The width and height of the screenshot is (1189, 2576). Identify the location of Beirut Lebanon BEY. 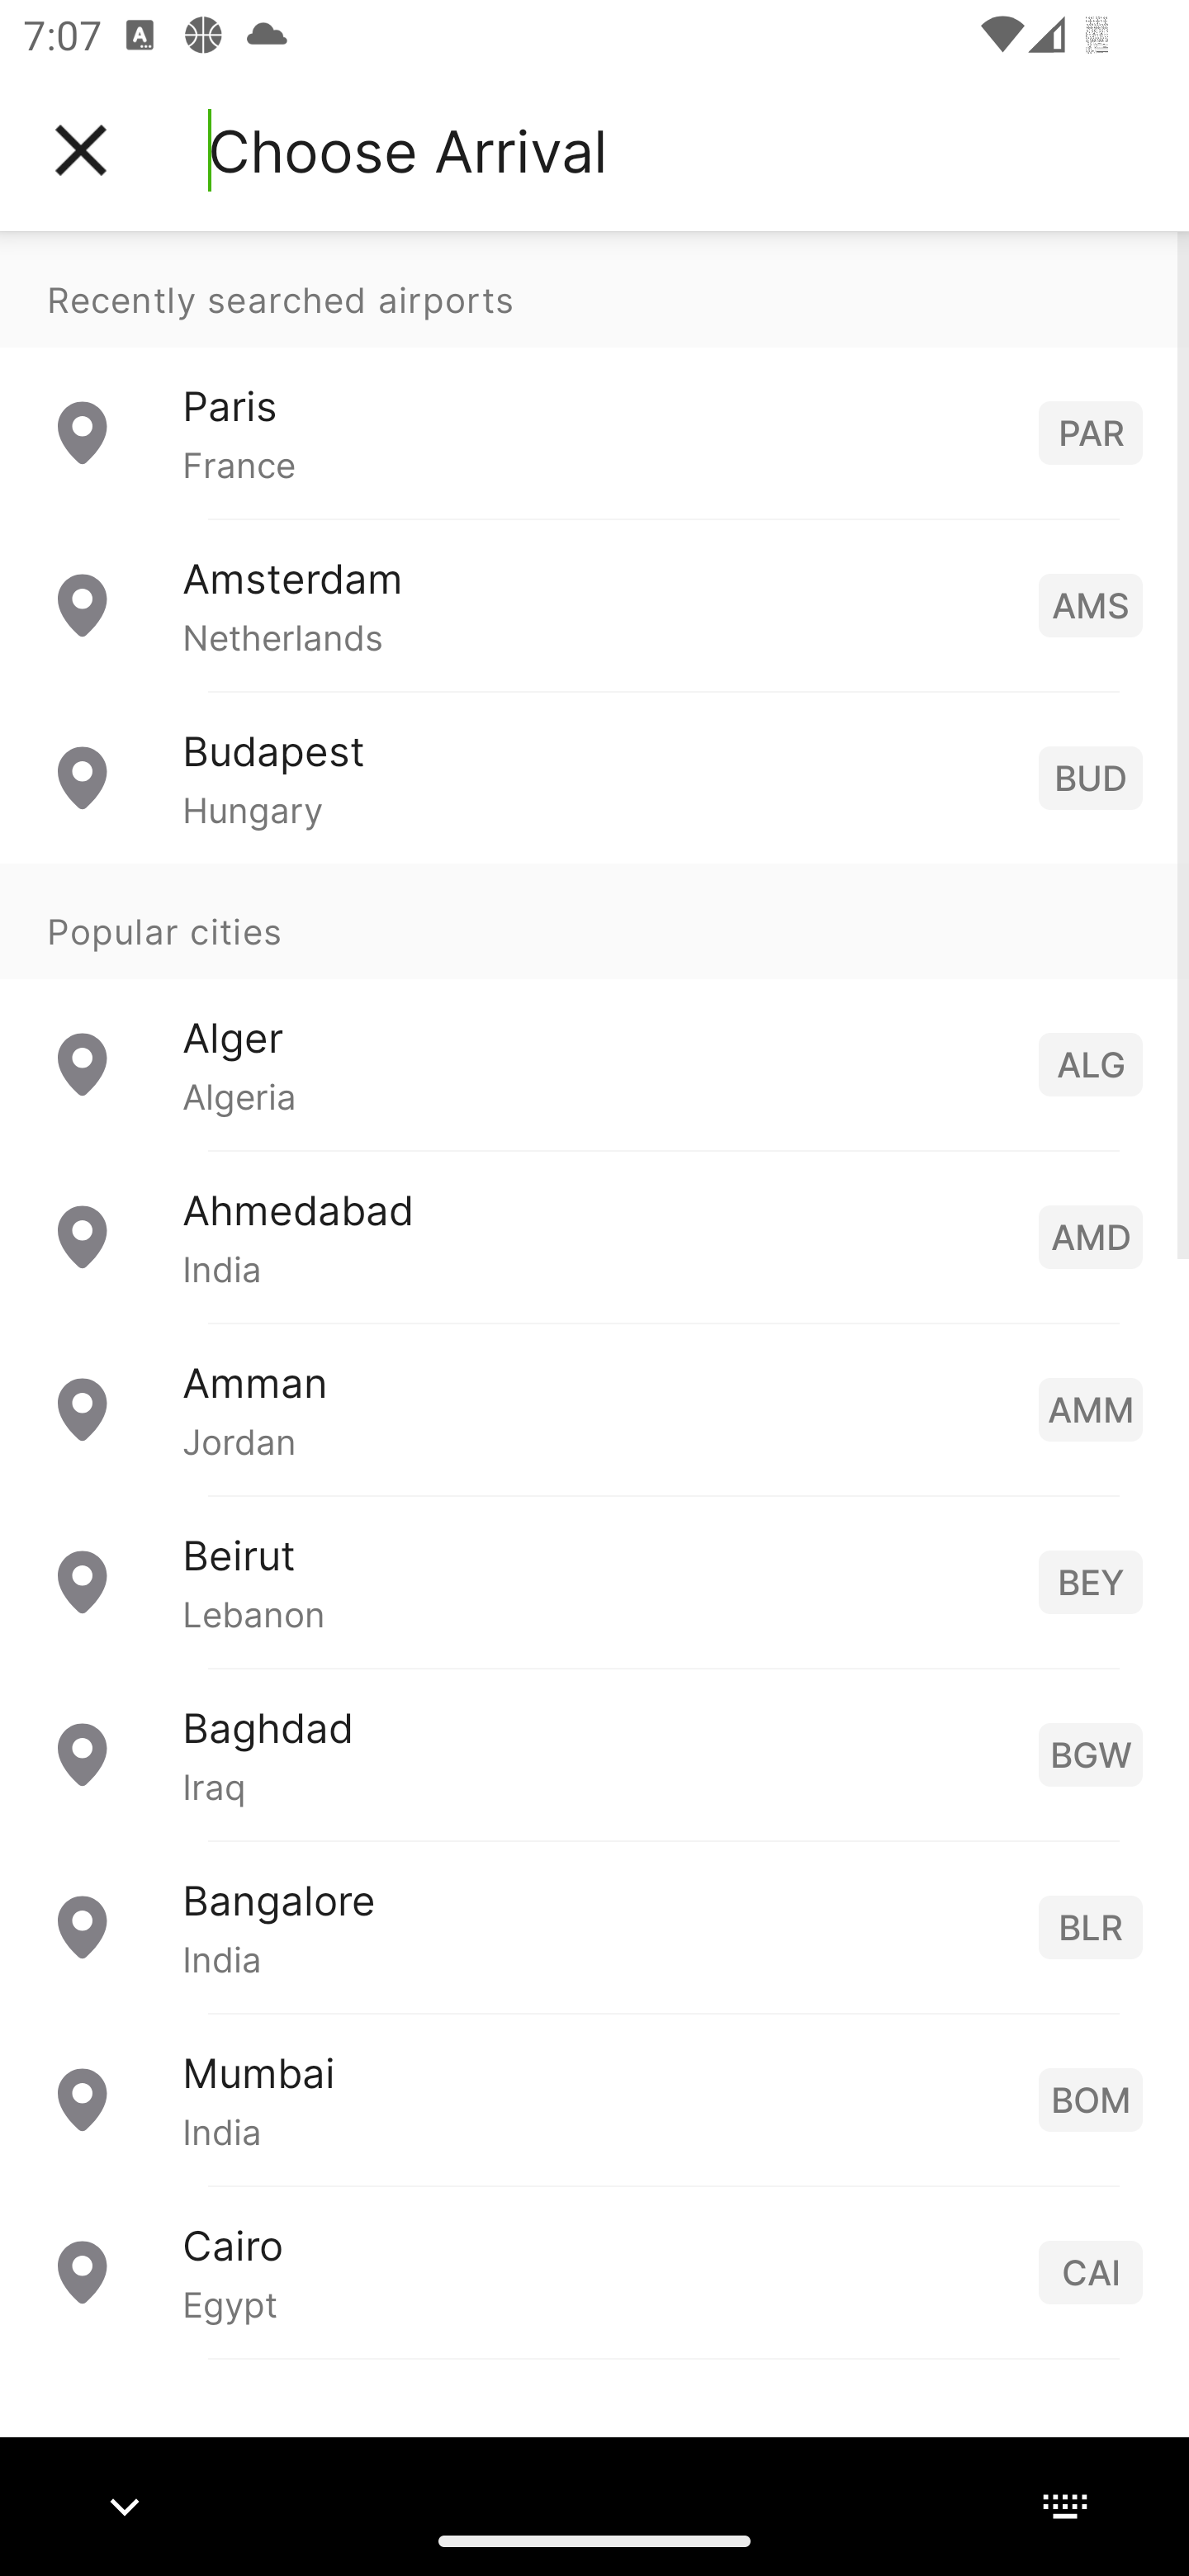
(594, 1580).